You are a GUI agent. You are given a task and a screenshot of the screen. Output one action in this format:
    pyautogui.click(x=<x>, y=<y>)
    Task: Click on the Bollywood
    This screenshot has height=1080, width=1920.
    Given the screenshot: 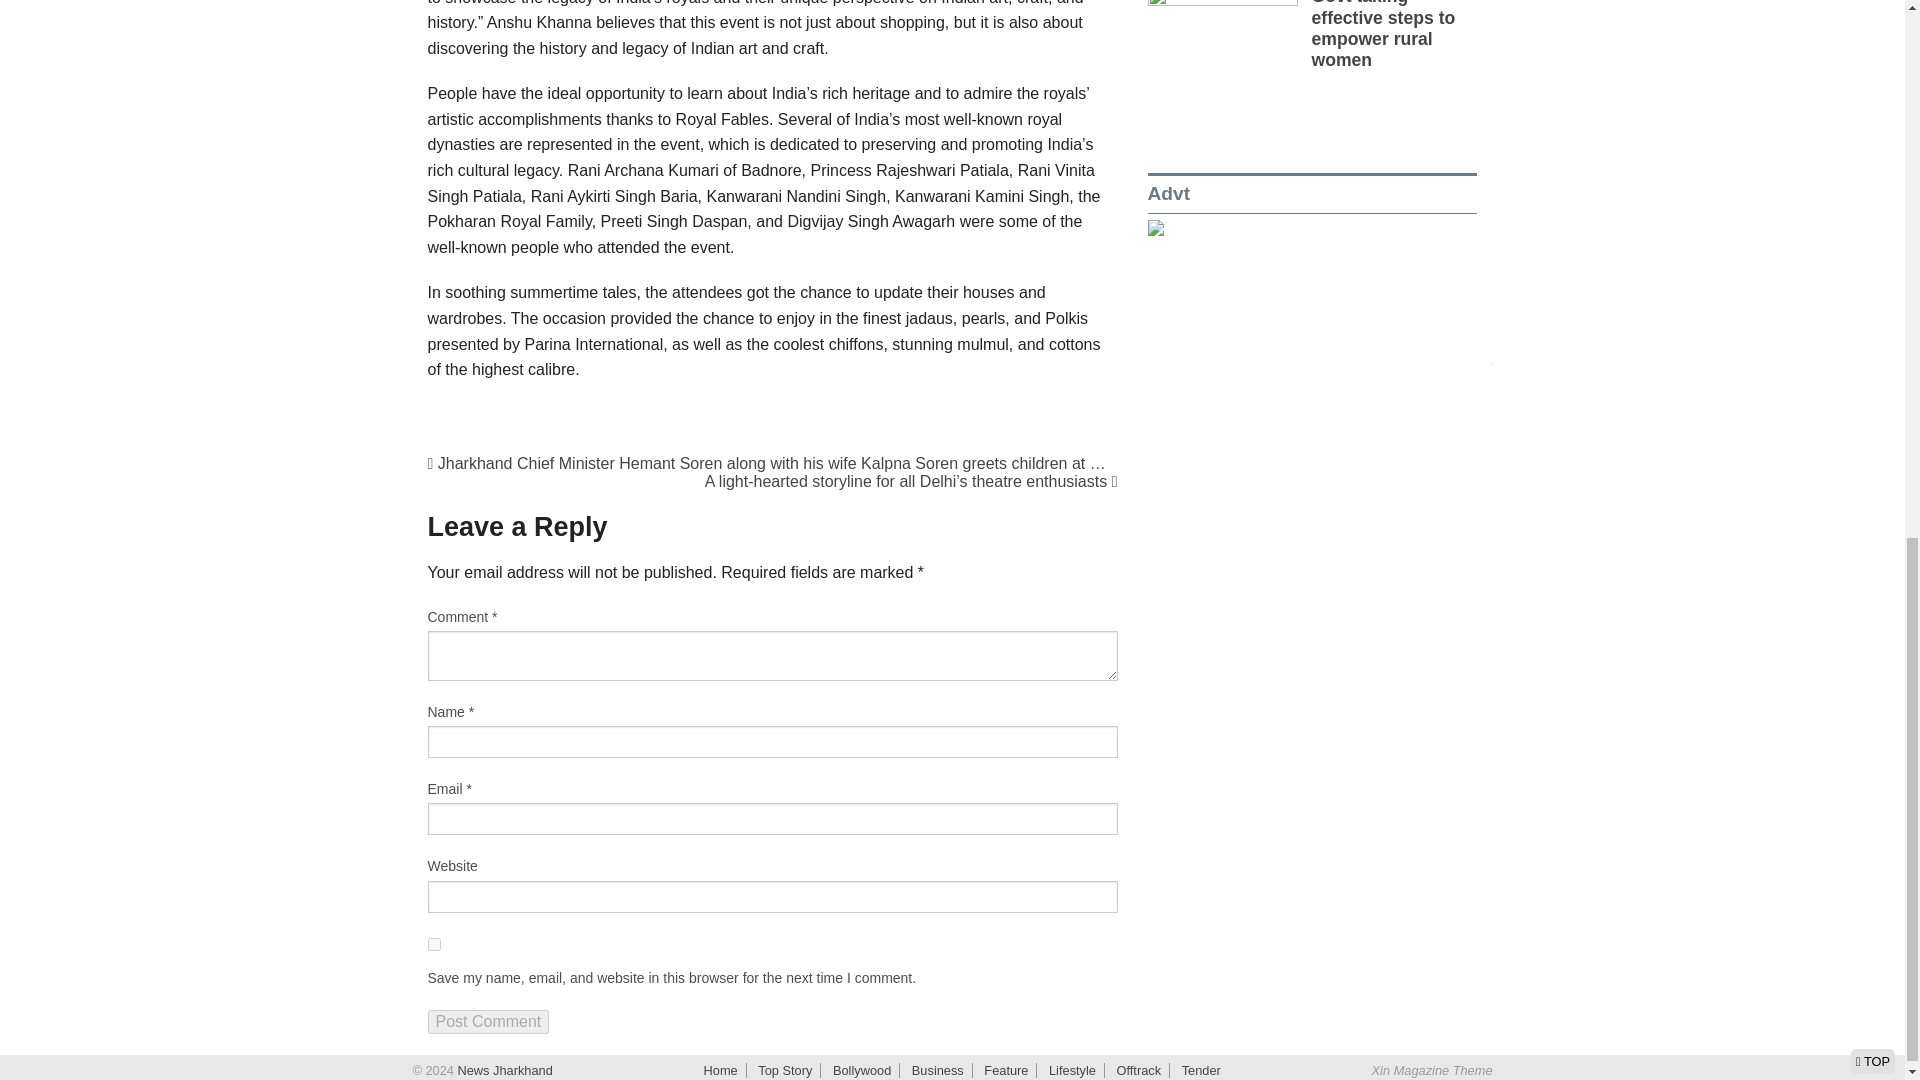 What is the action you would take?
    pyautogui.click(x=862, y=1070)
    